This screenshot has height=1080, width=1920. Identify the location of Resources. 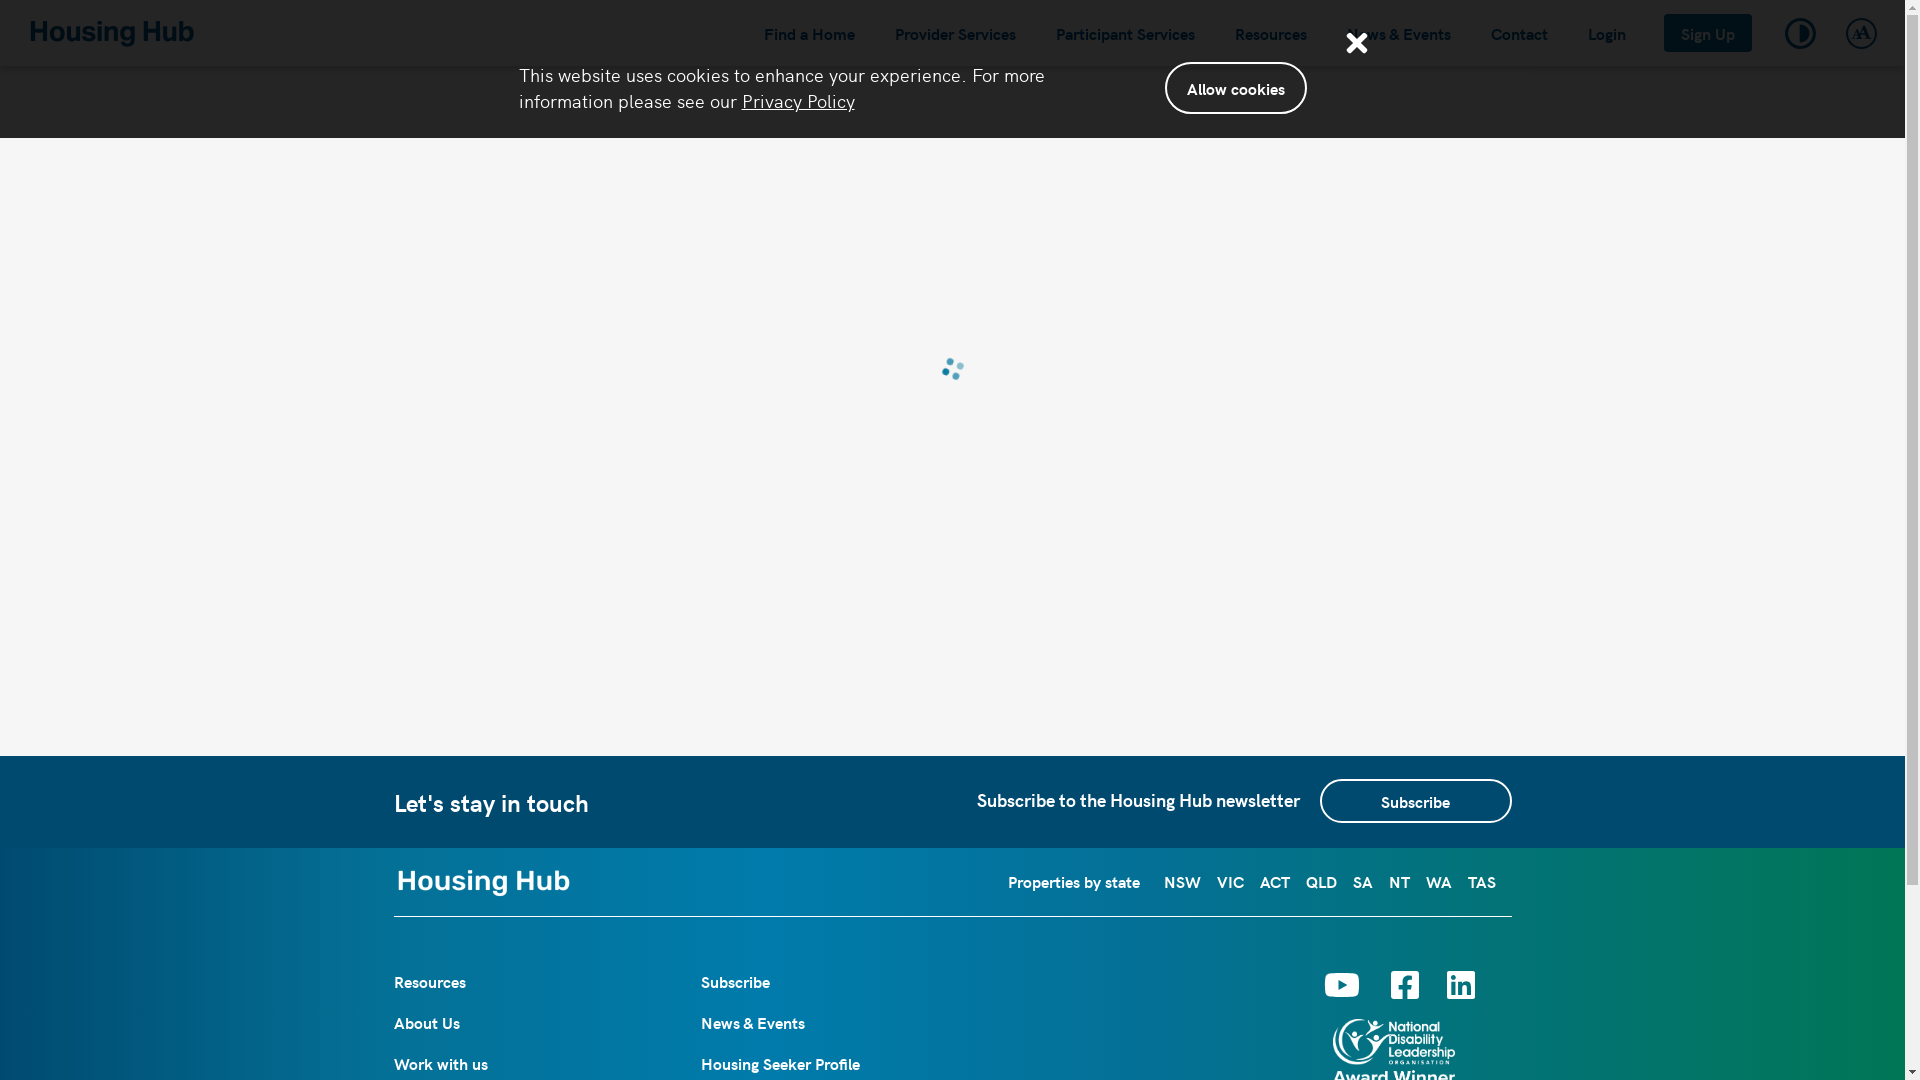
(430, 982).